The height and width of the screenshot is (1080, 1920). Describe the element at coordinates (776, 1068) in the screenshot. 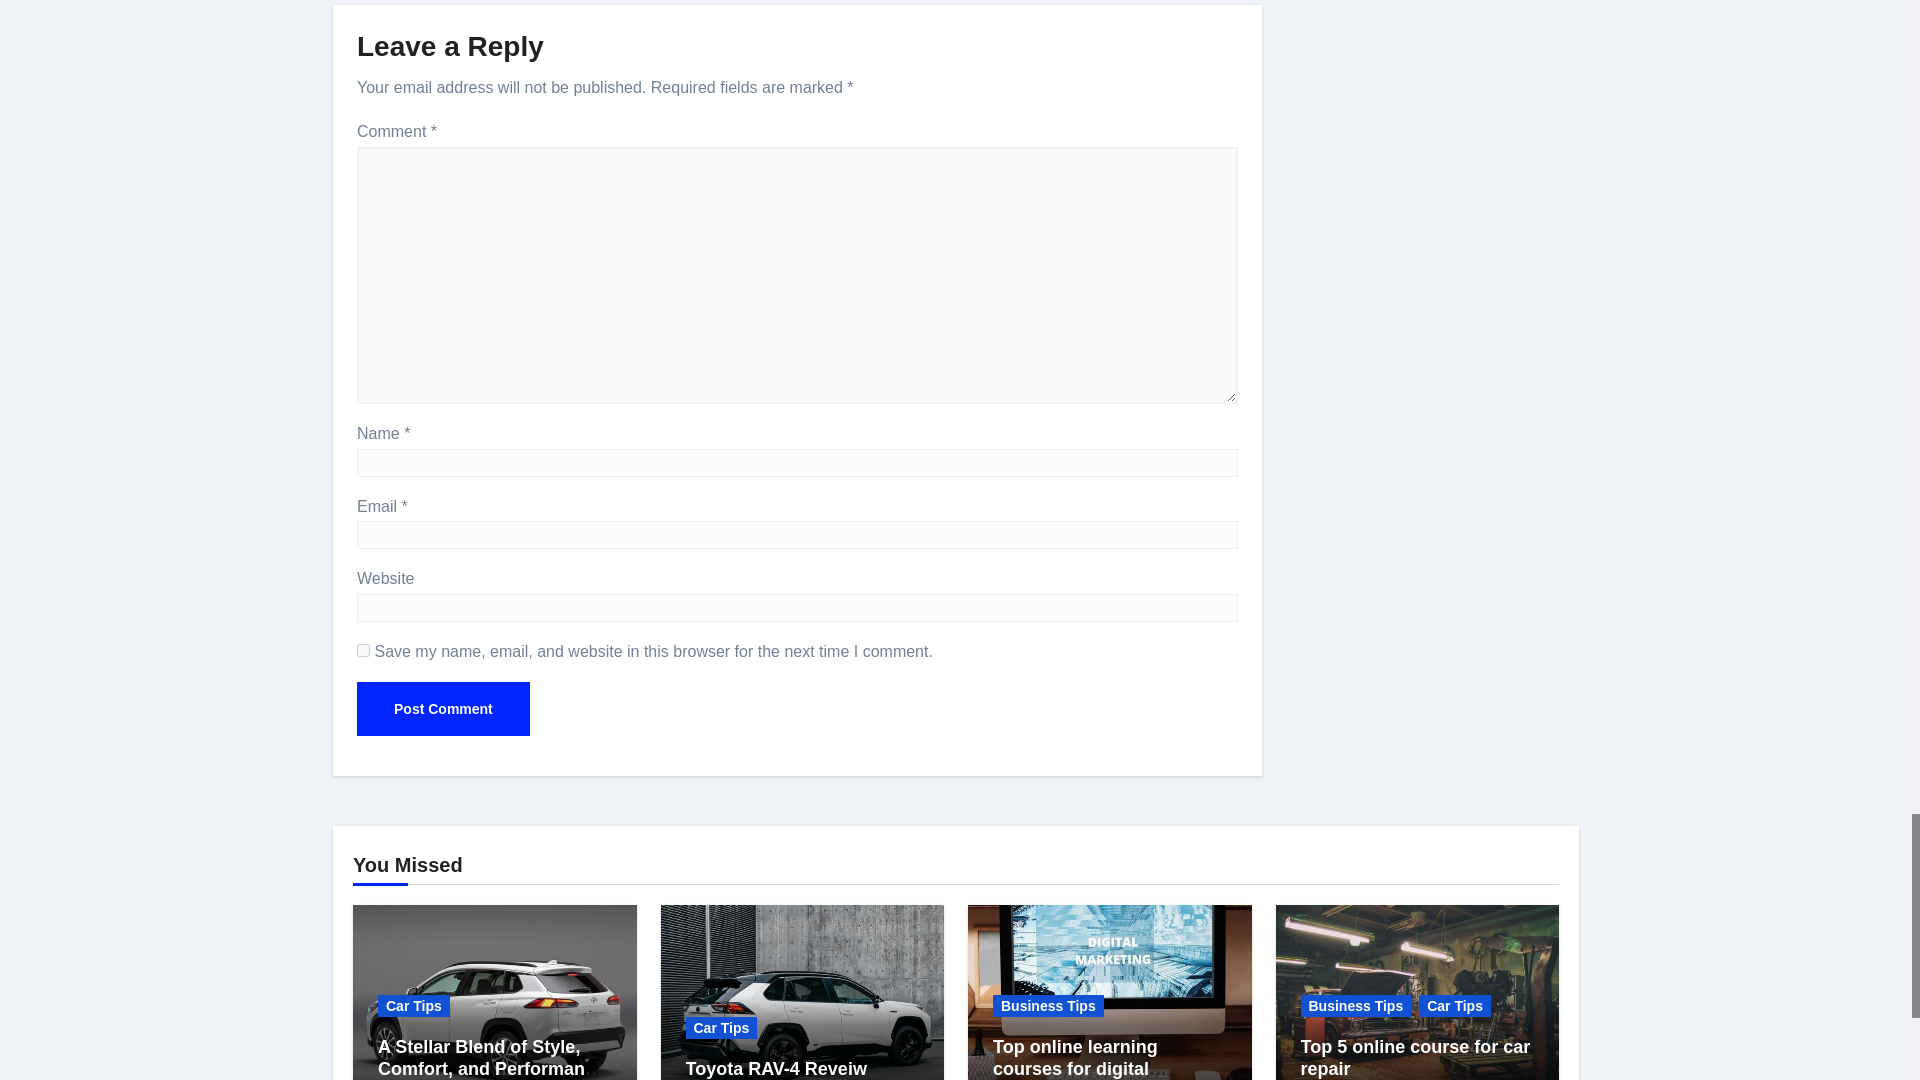

I see `Permalink to: Toyota RAV-4 Reveiw` at that location.